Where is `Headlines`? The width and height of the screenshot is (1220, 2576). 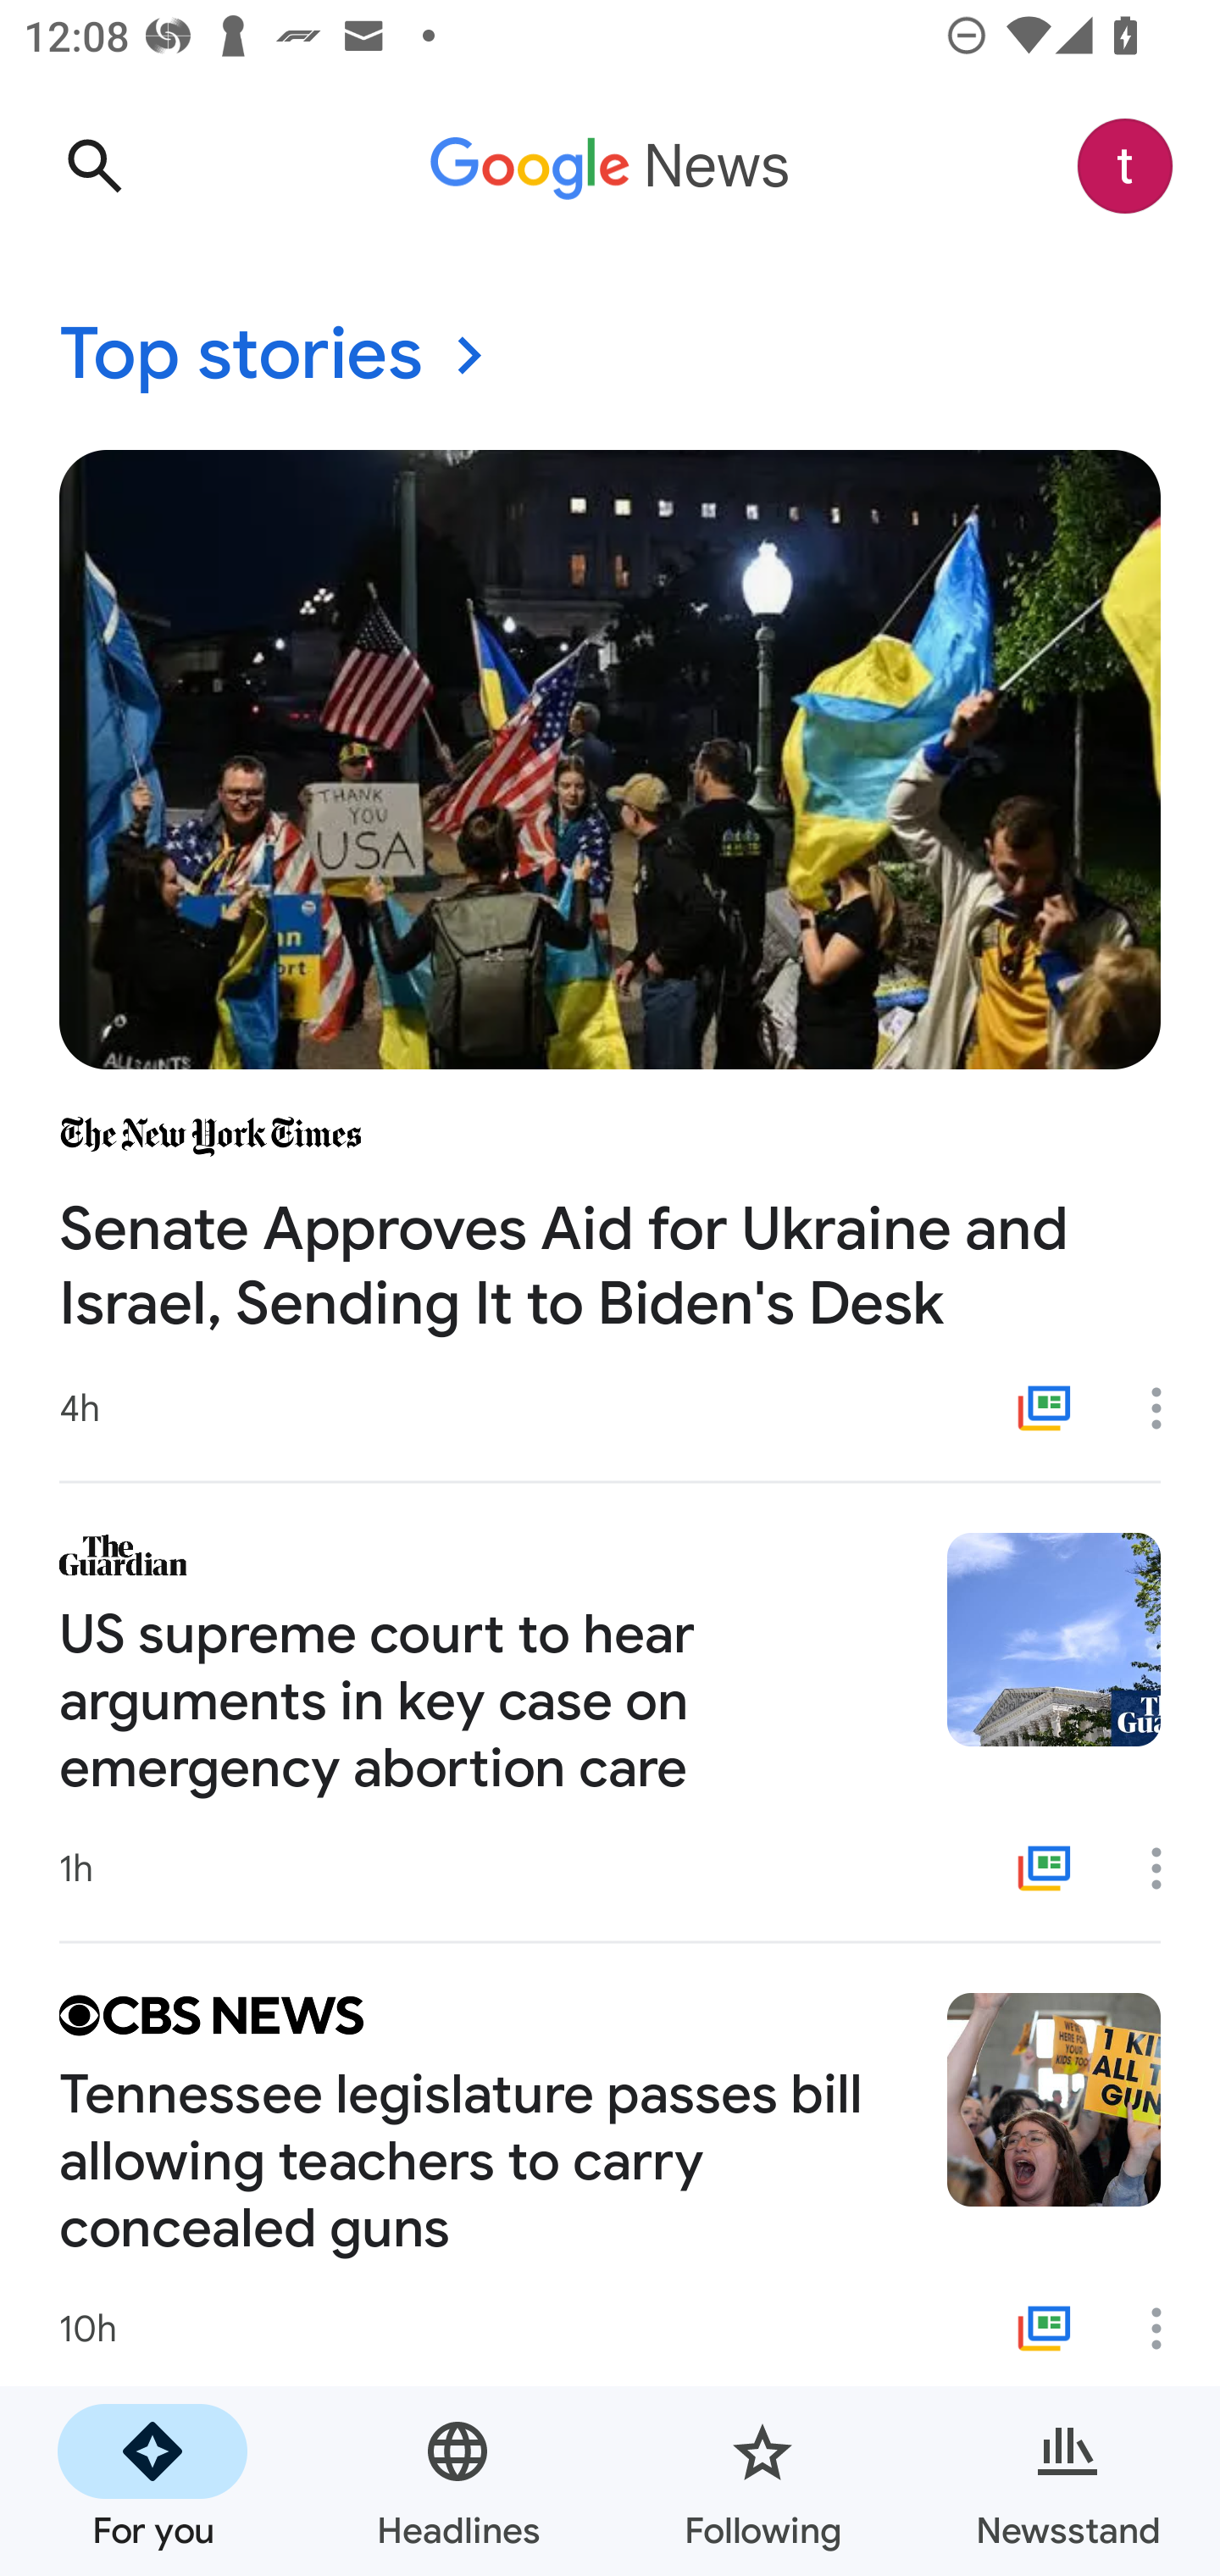 Headlines is located at coordinates (457, 2481).